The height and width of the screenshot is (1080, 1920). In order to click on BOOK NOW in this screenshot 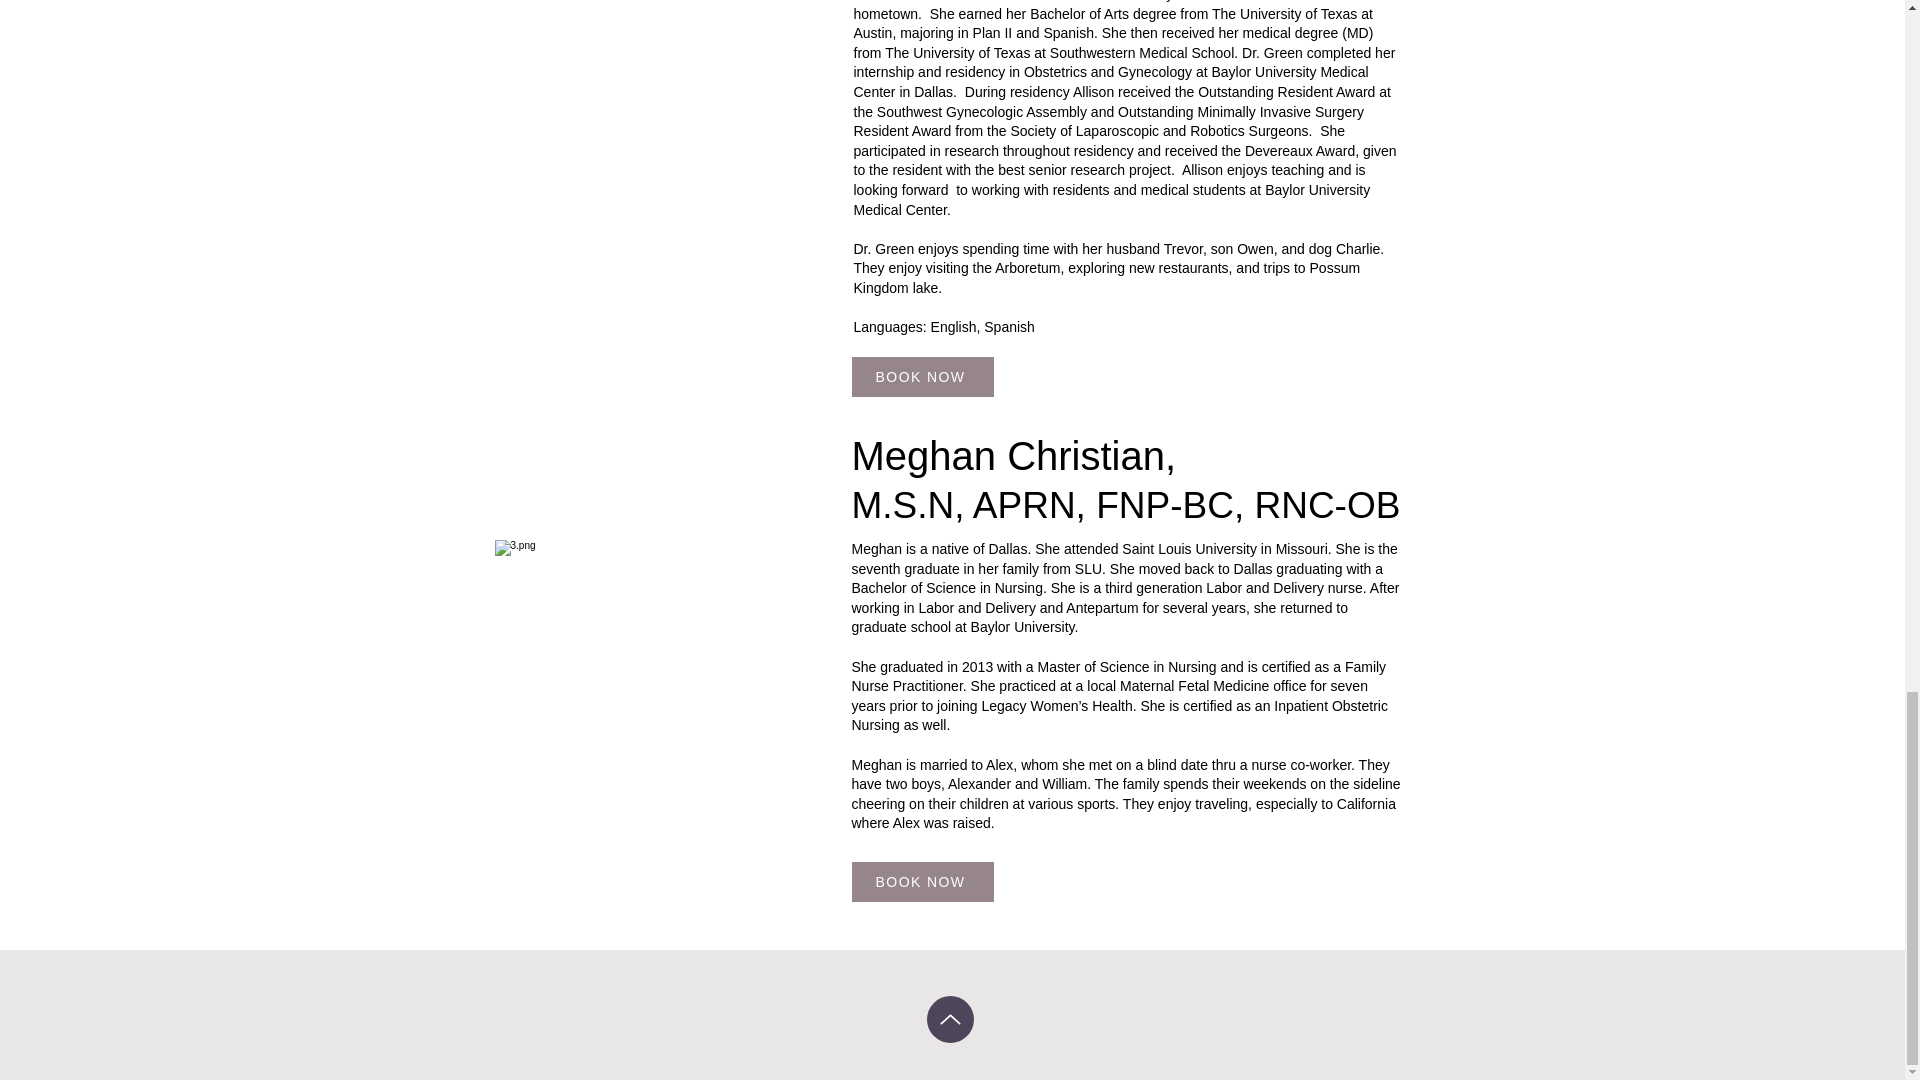, I will do `click(923, 377)`.